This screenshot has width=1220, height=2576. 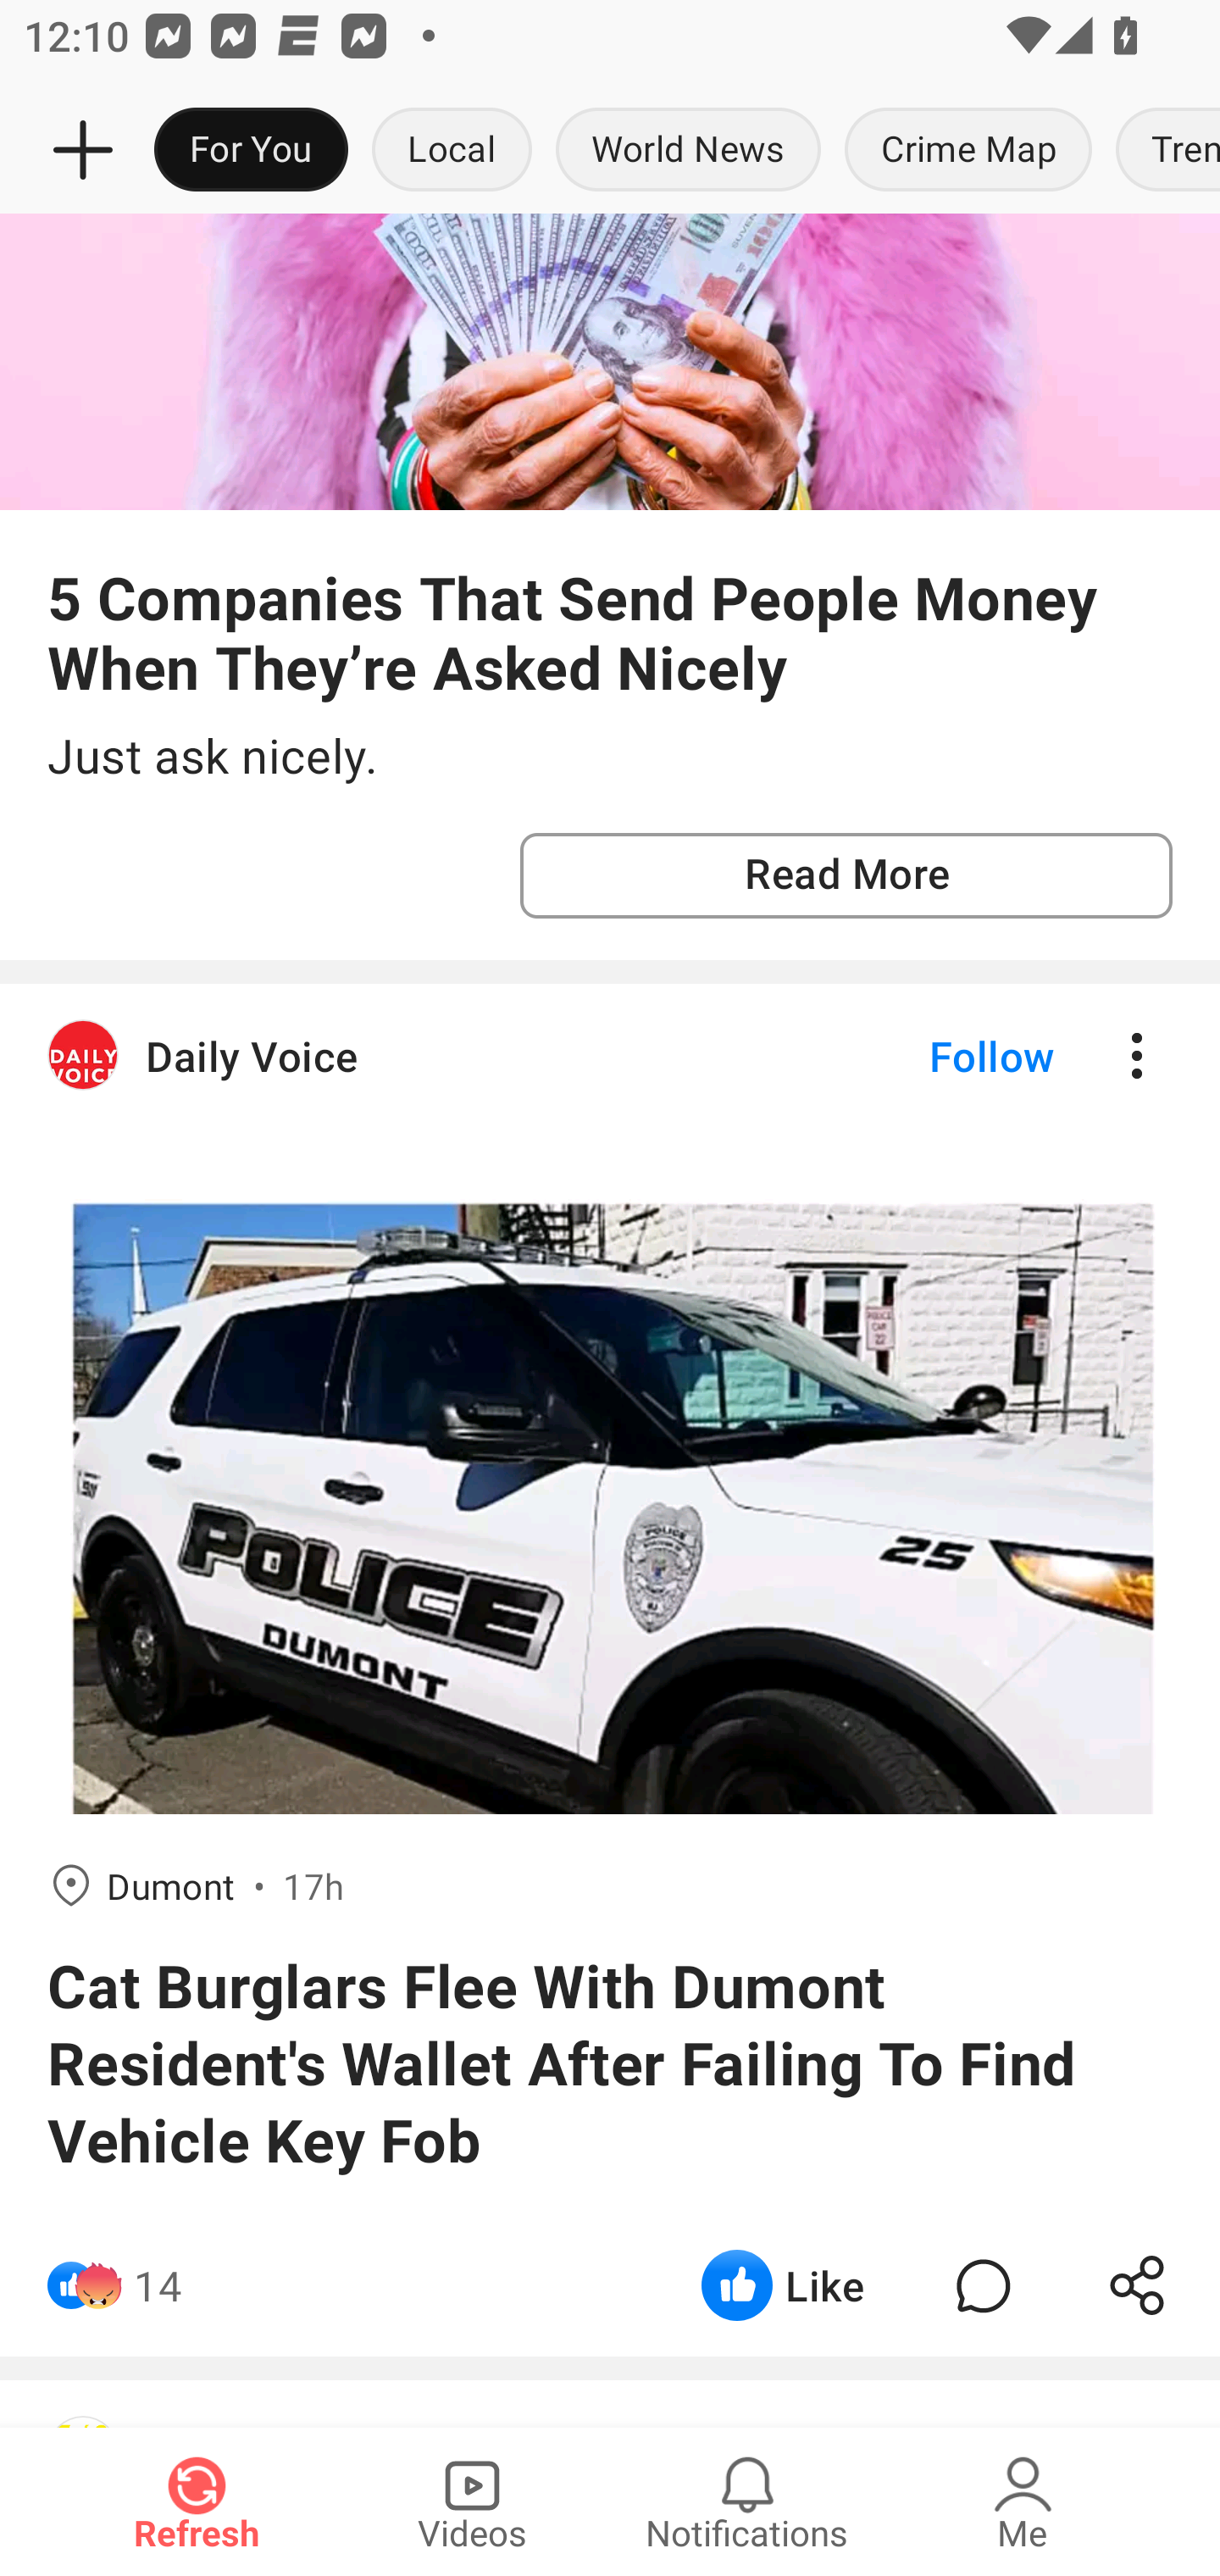 What do you see at coordinates (472, 2501) in the screenshot?
I see `Videos` at bounding box center [472, 2501].